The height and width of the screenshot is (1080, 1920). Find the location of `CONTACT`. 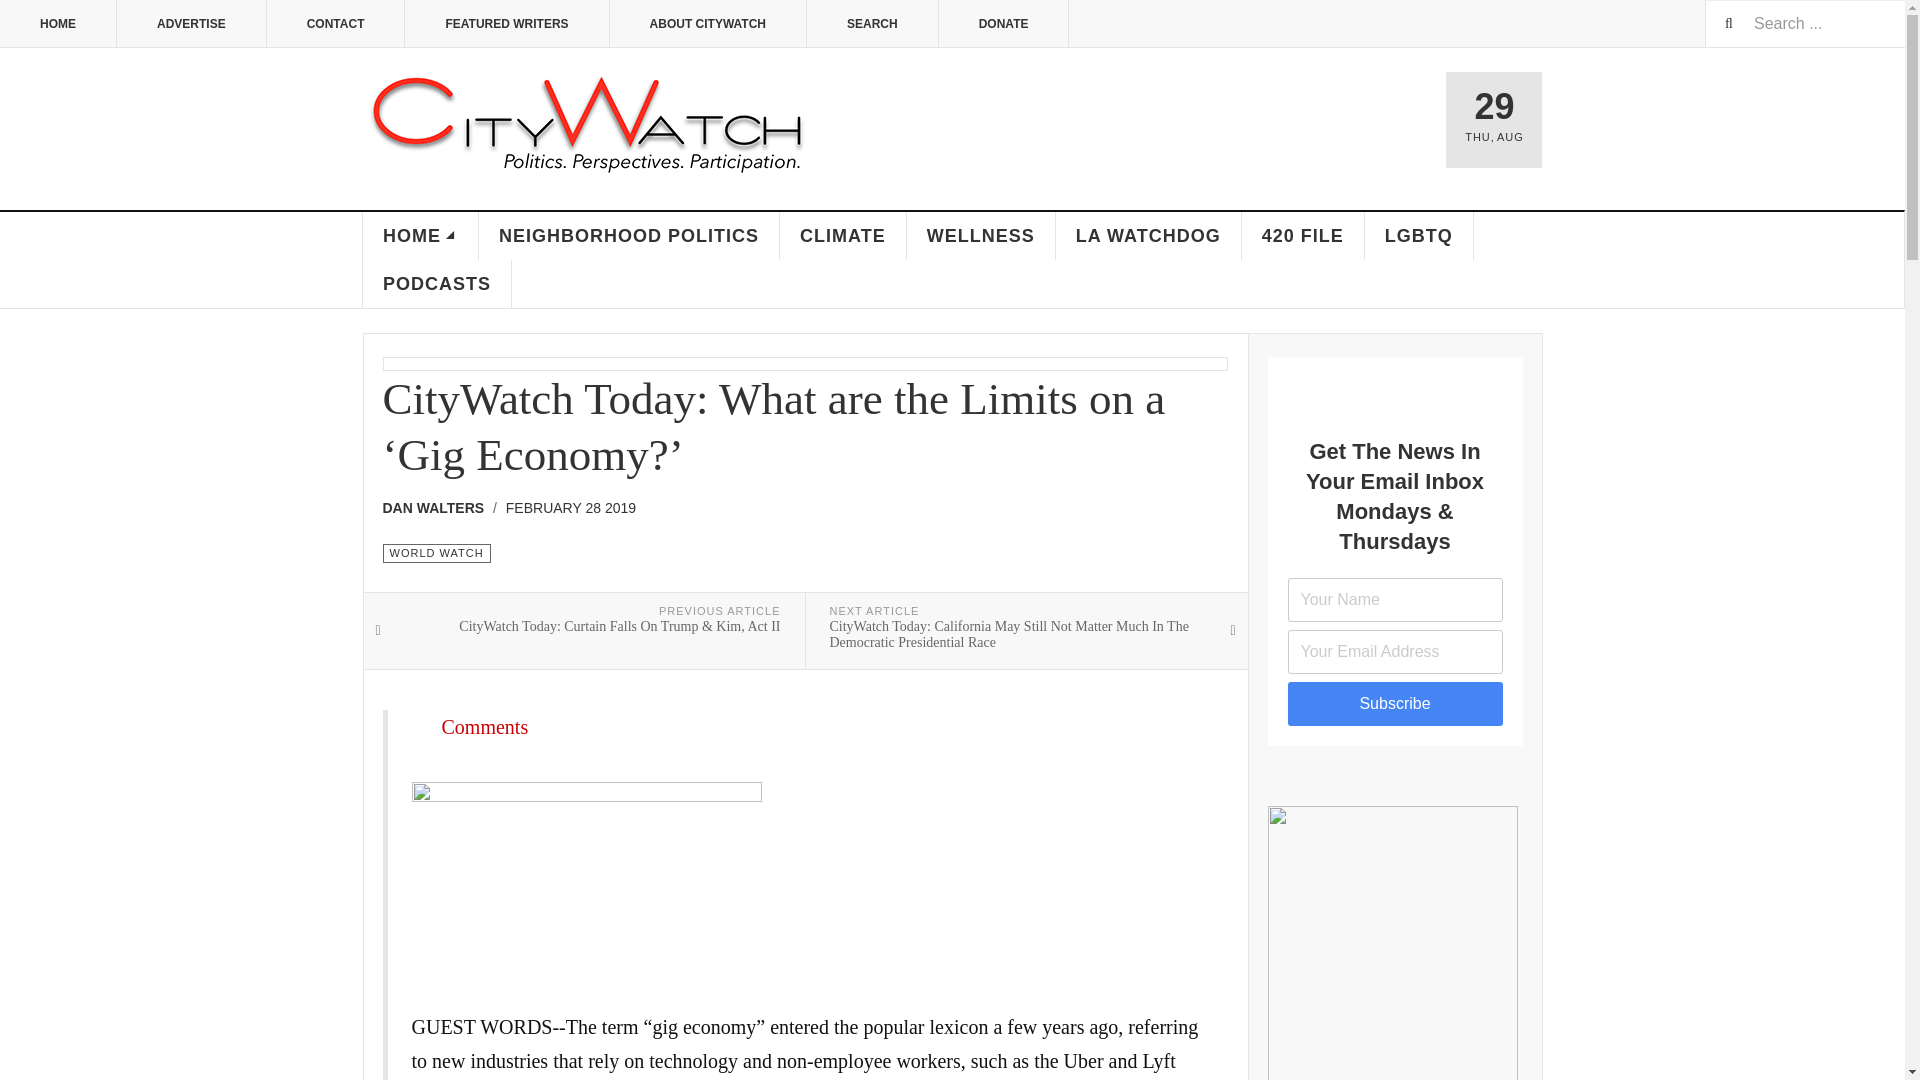

CONTACT is located at coordinates (336, 24).